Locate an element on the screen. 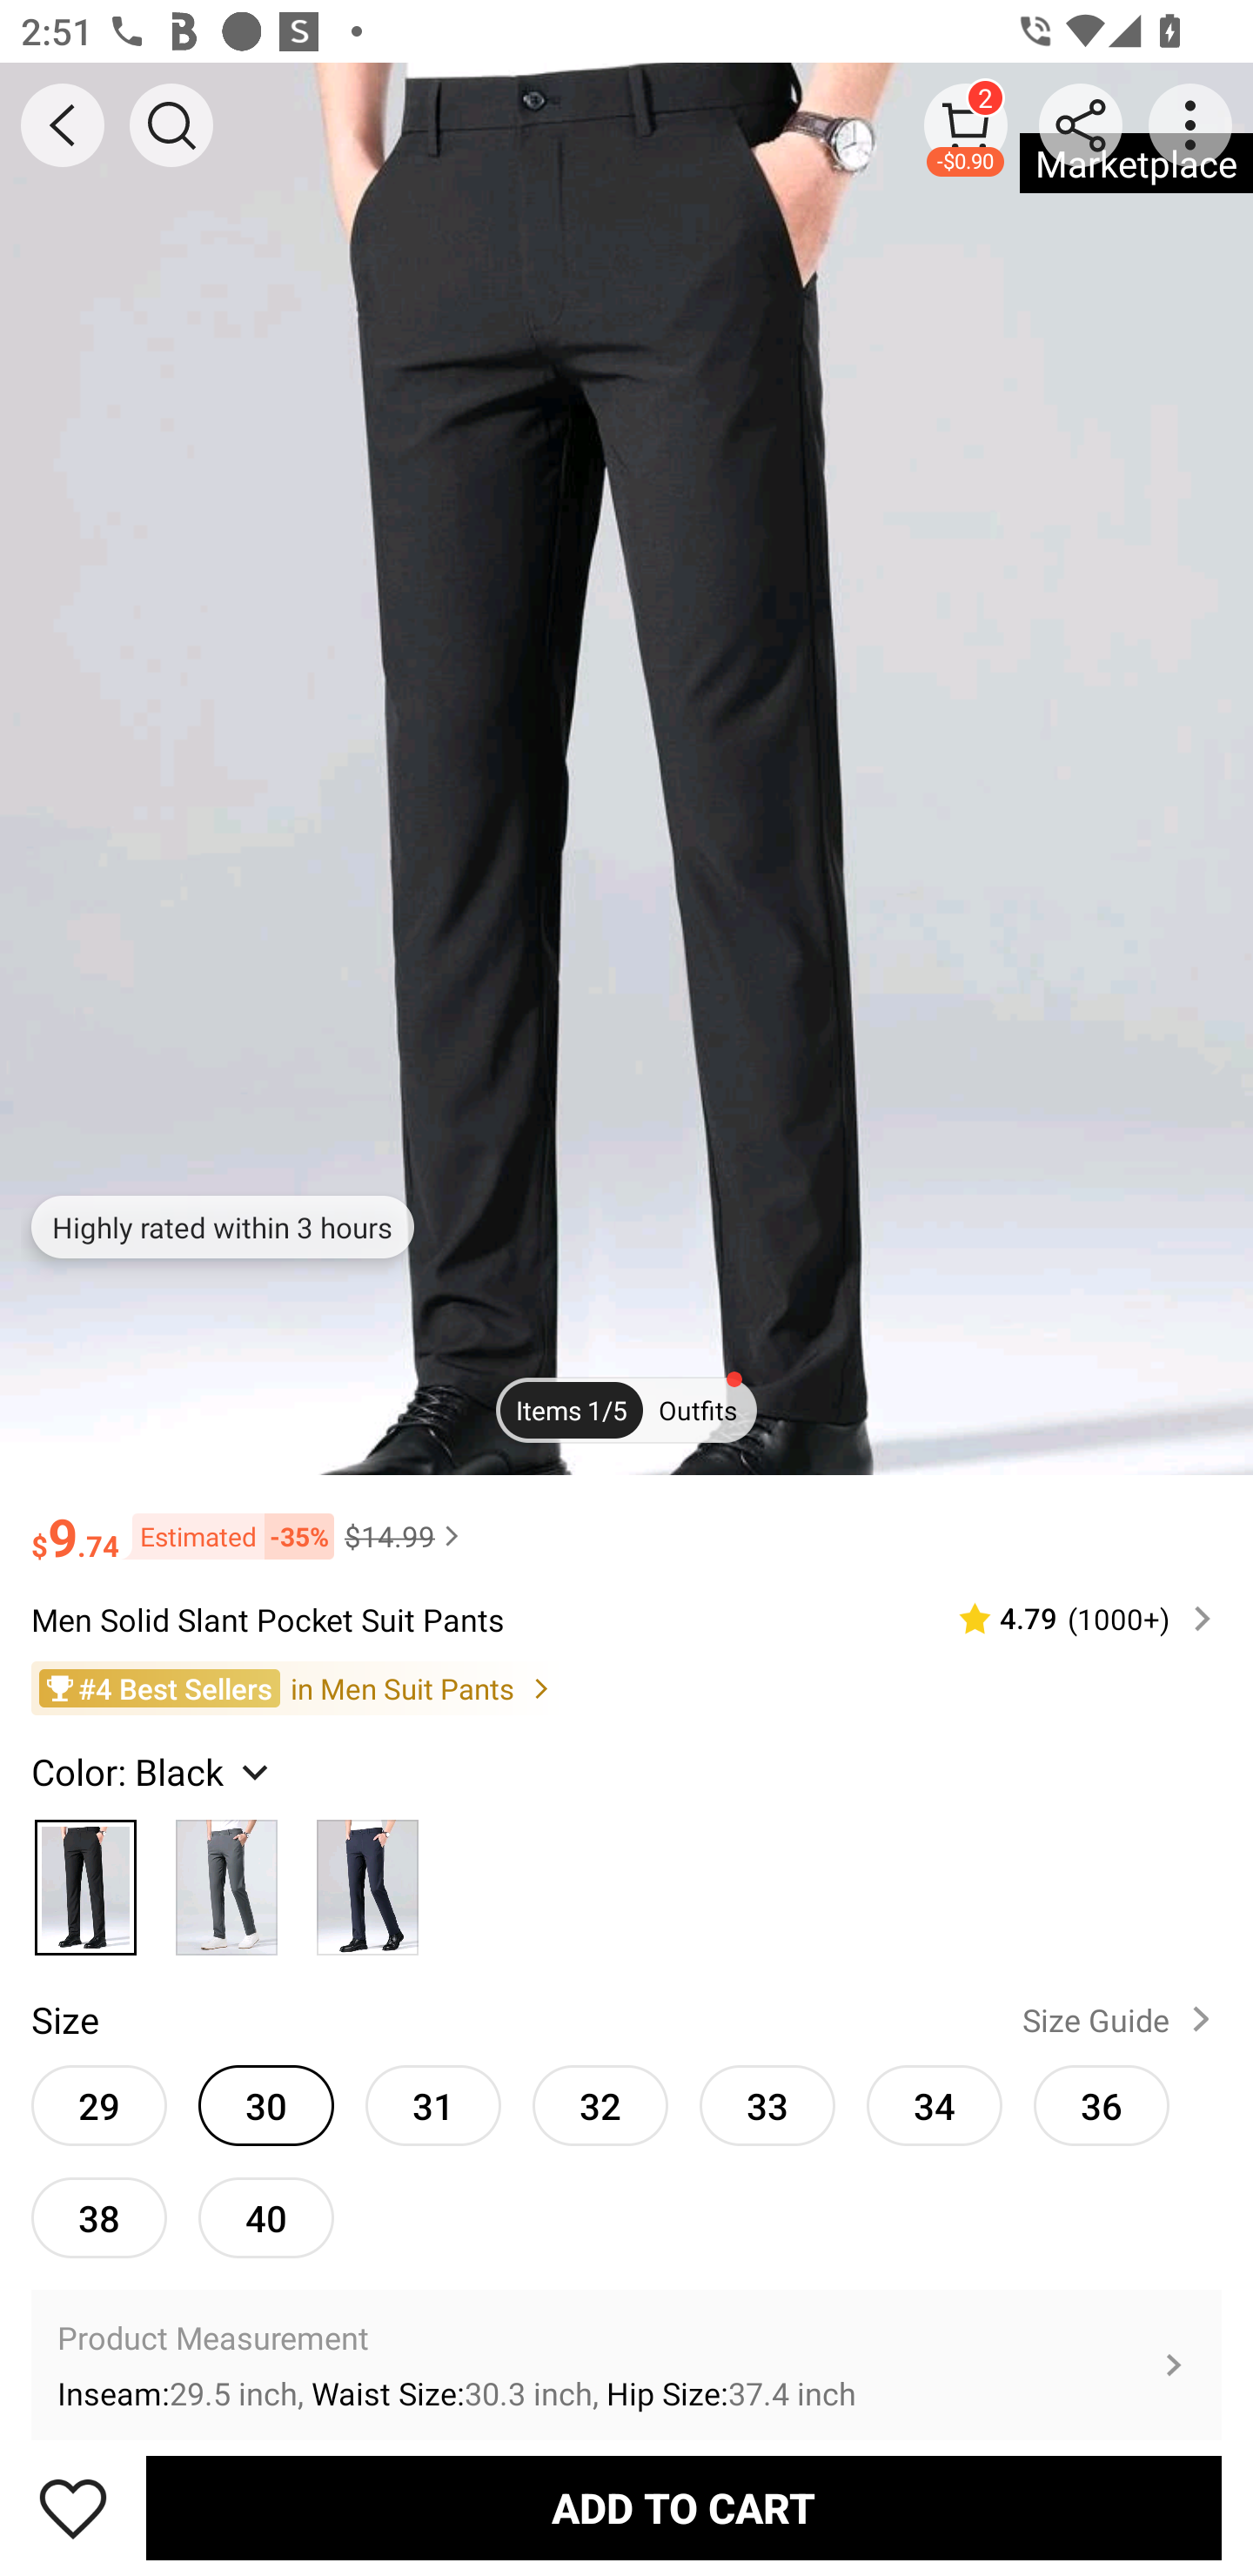 The width and height of the screenshot is (1253, 2576). 30 30selected option is located at coordinates (266, 2105).